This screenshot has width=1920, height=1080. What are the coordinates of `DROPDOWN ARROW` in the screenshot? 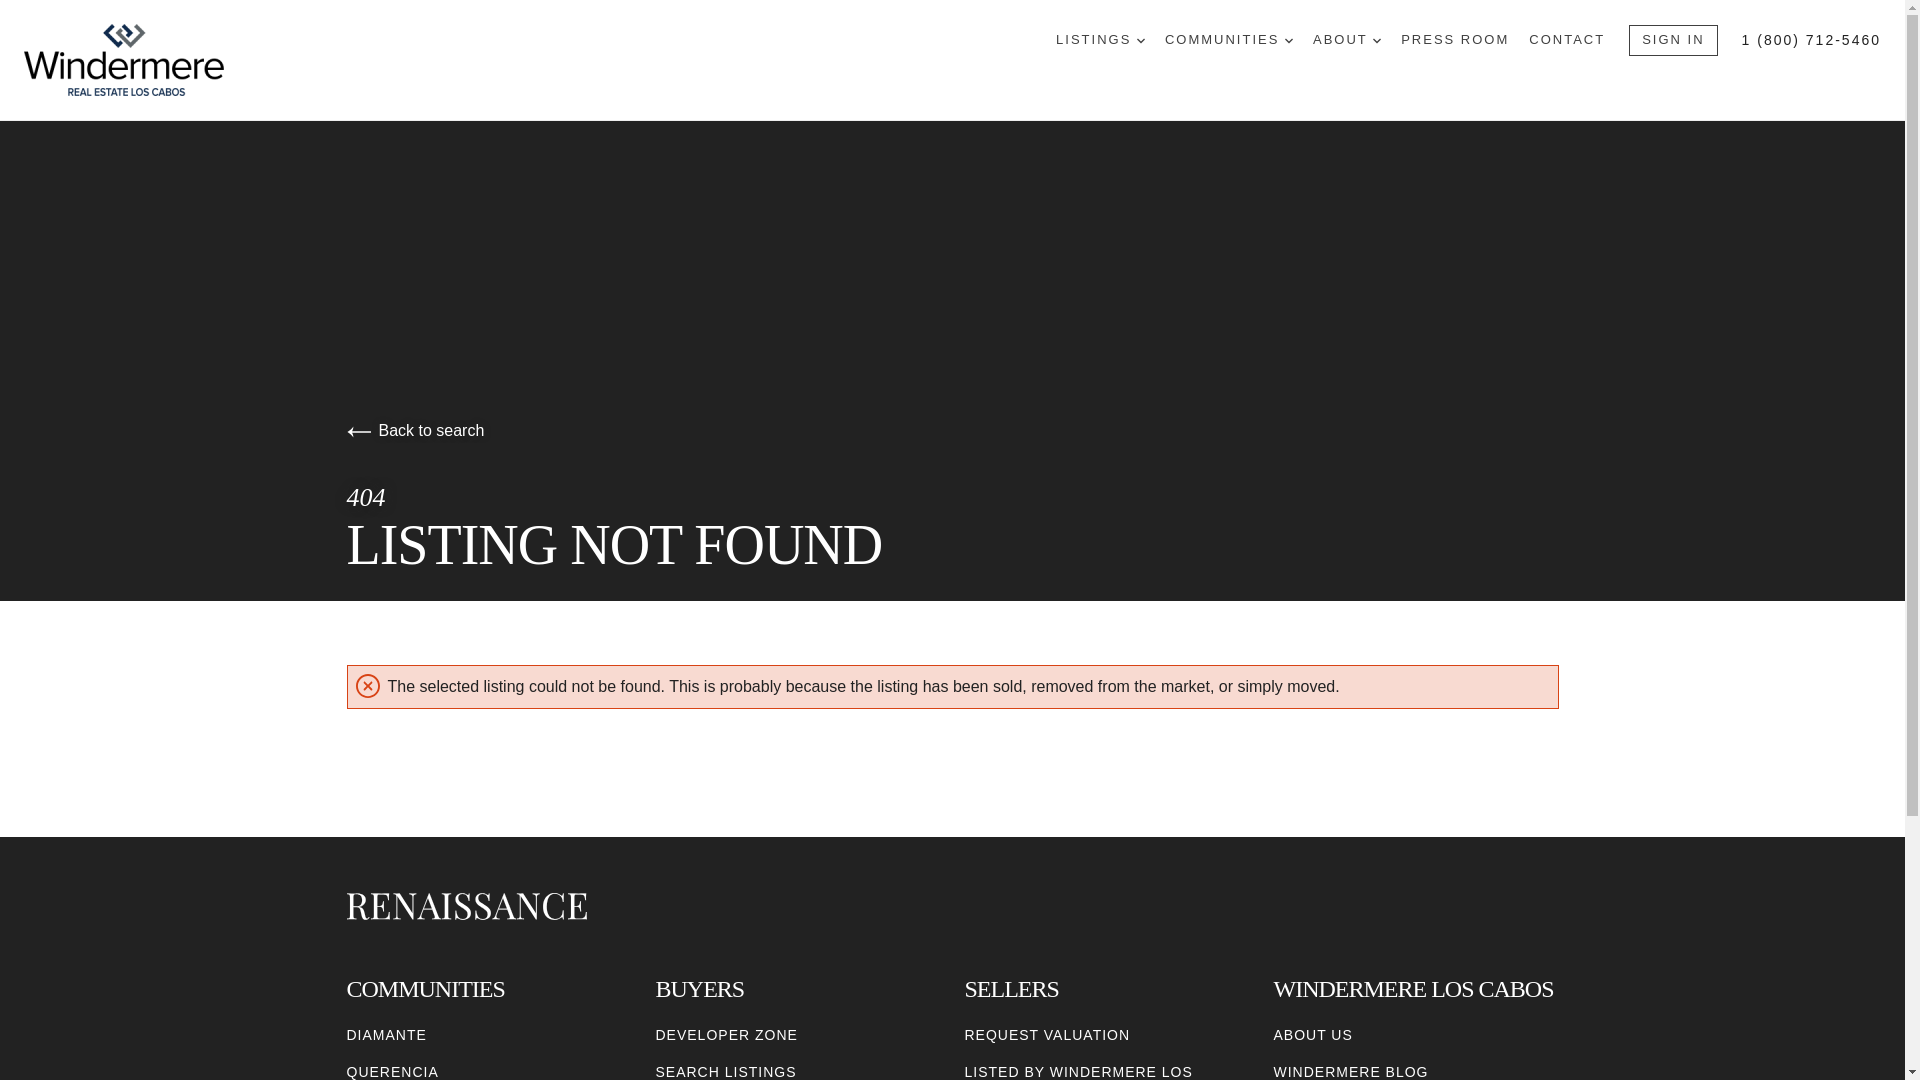 It's located at (1140, 40).